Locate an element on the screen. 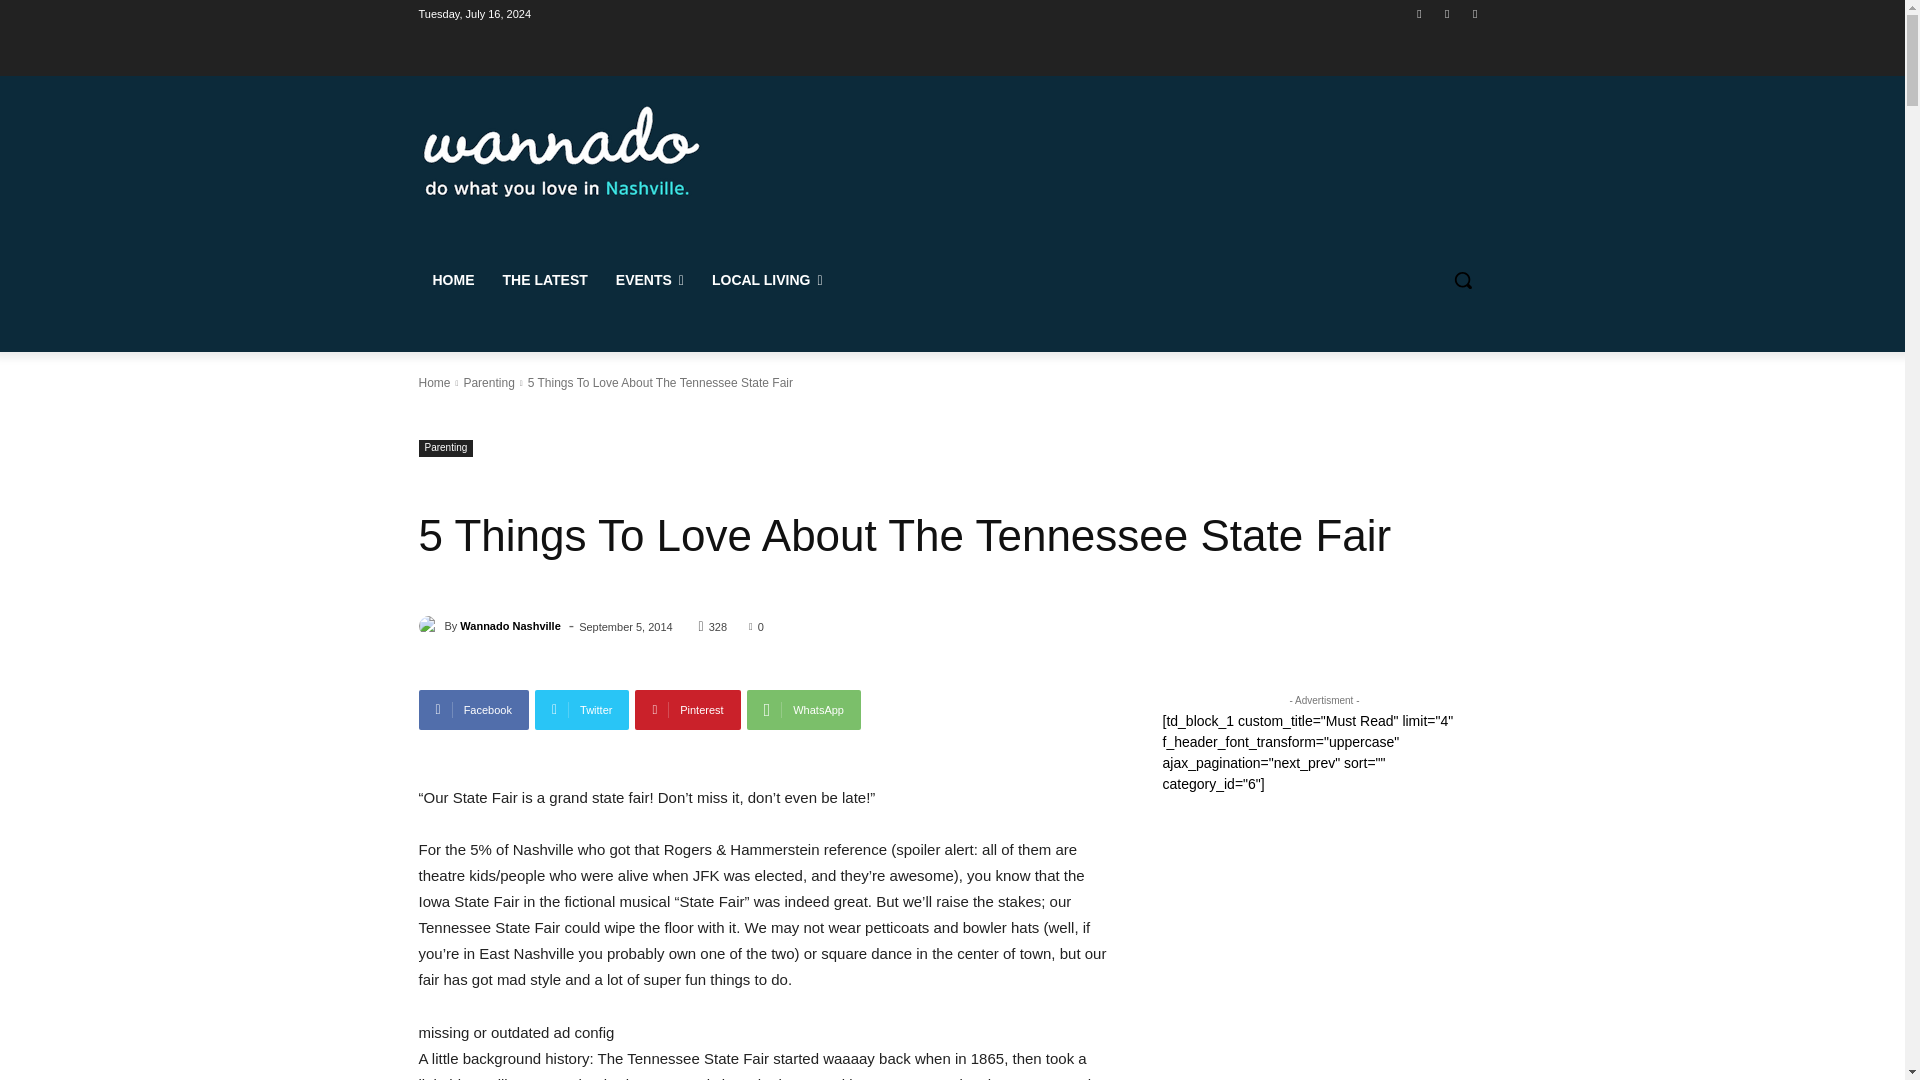 The width and height of the screenshot is (1920, 1080). Pinterest is located at coordinates (687, 710).